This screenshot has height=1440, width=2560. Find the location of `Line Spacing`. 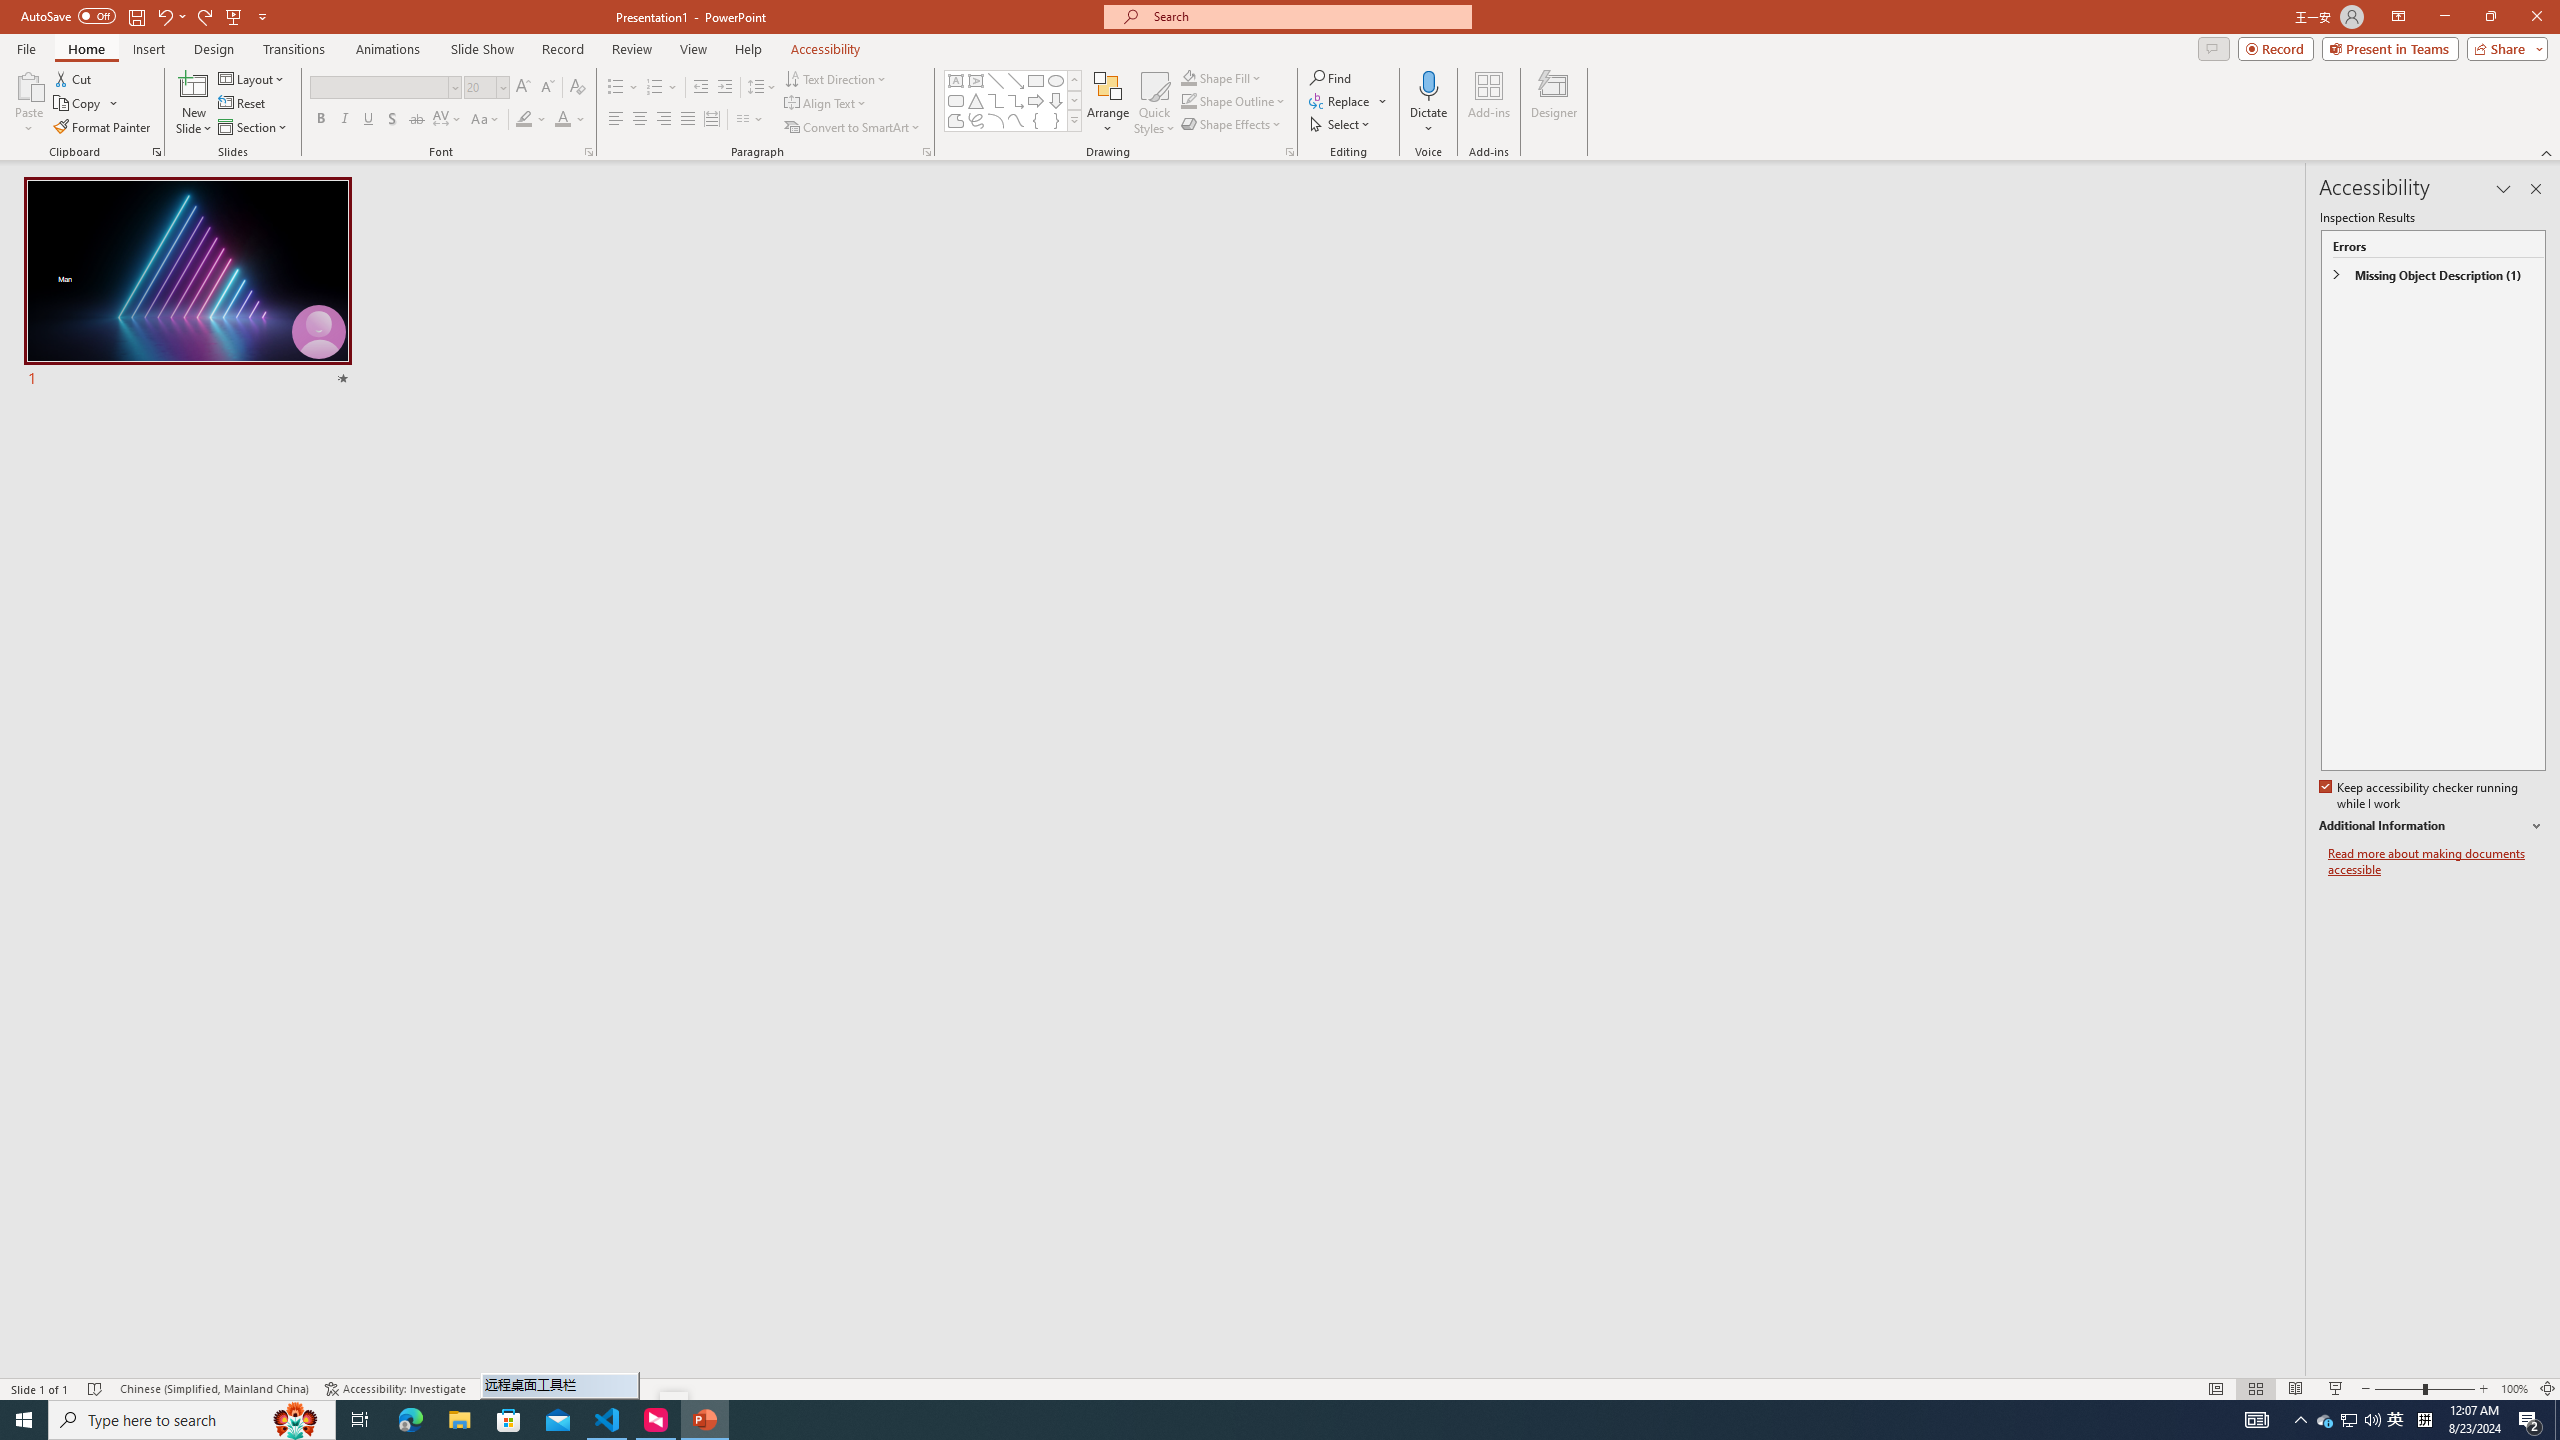

Line Spacing is located at coordinates (762, 88).